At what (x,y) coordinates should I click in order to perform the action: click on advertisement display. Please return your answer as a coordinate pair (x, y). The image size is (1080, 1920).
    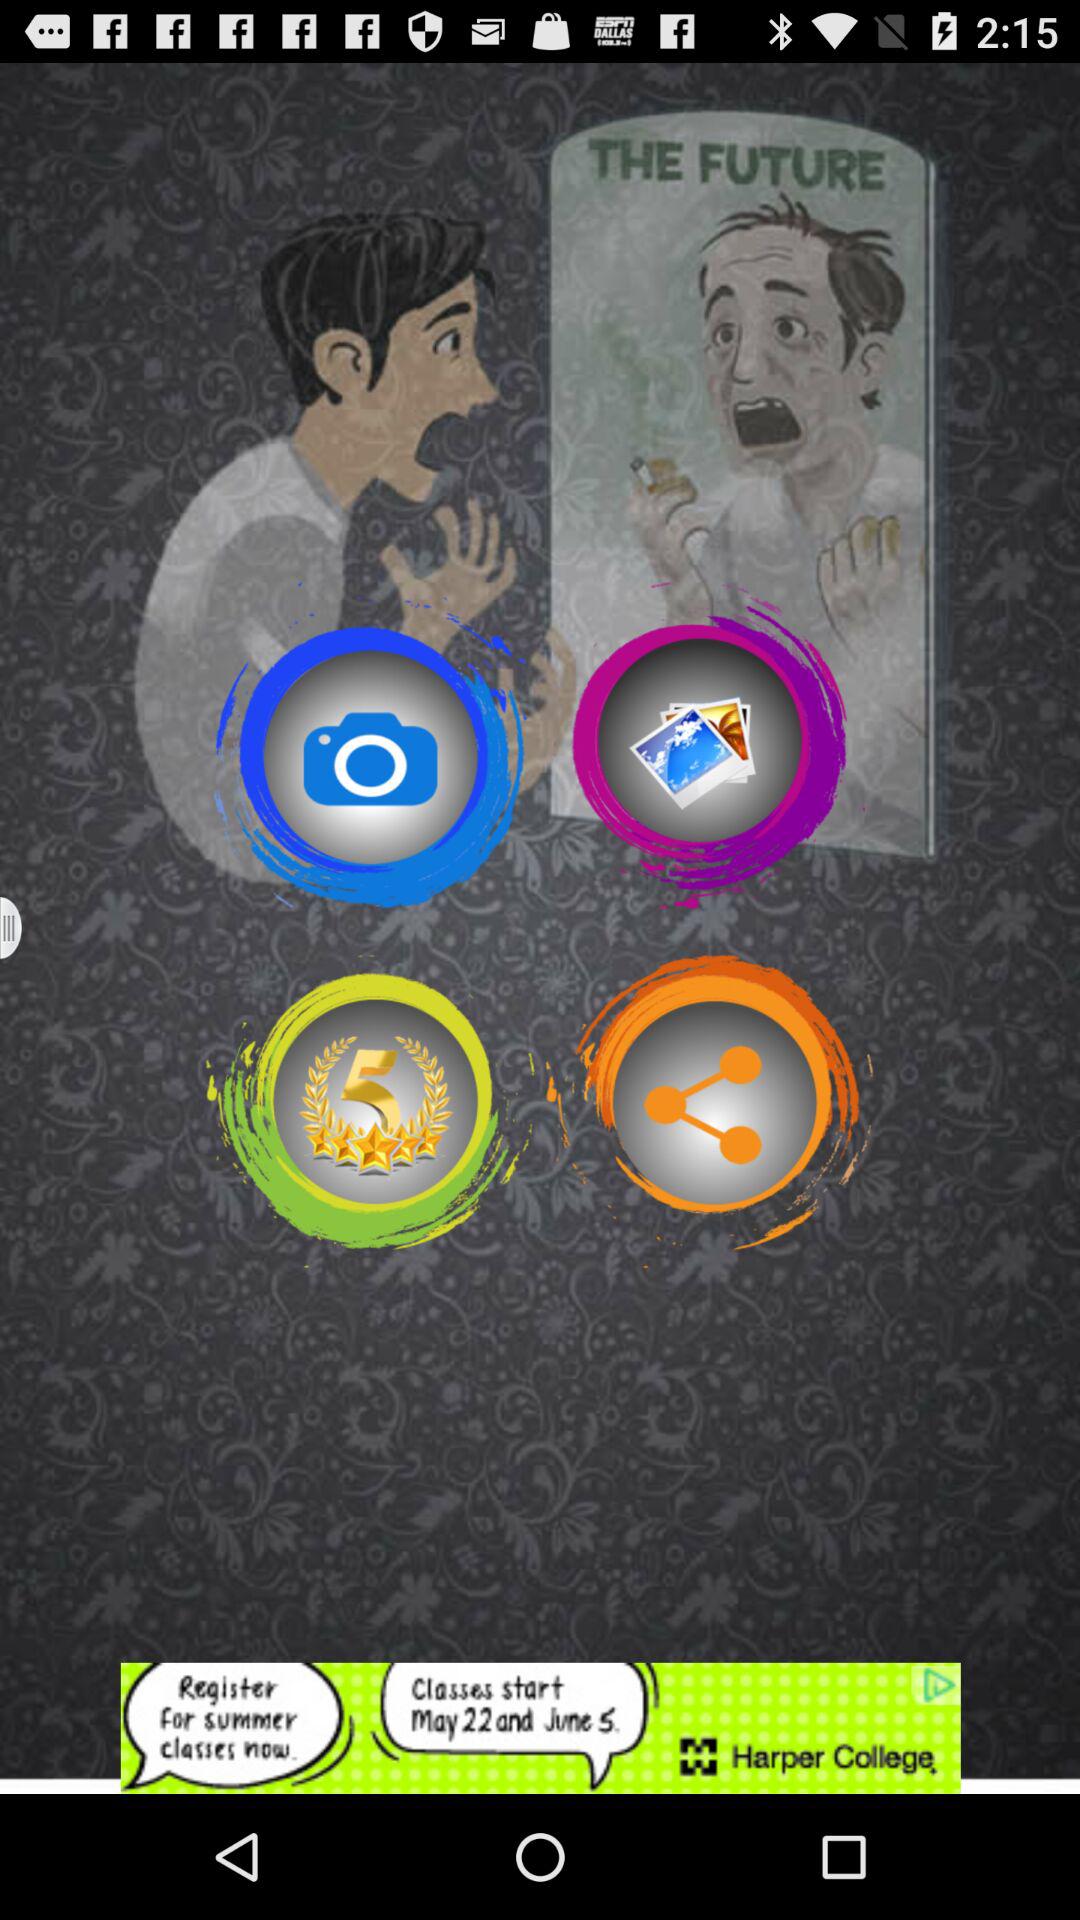
    Looking at the image, I should click on (540, 1728).